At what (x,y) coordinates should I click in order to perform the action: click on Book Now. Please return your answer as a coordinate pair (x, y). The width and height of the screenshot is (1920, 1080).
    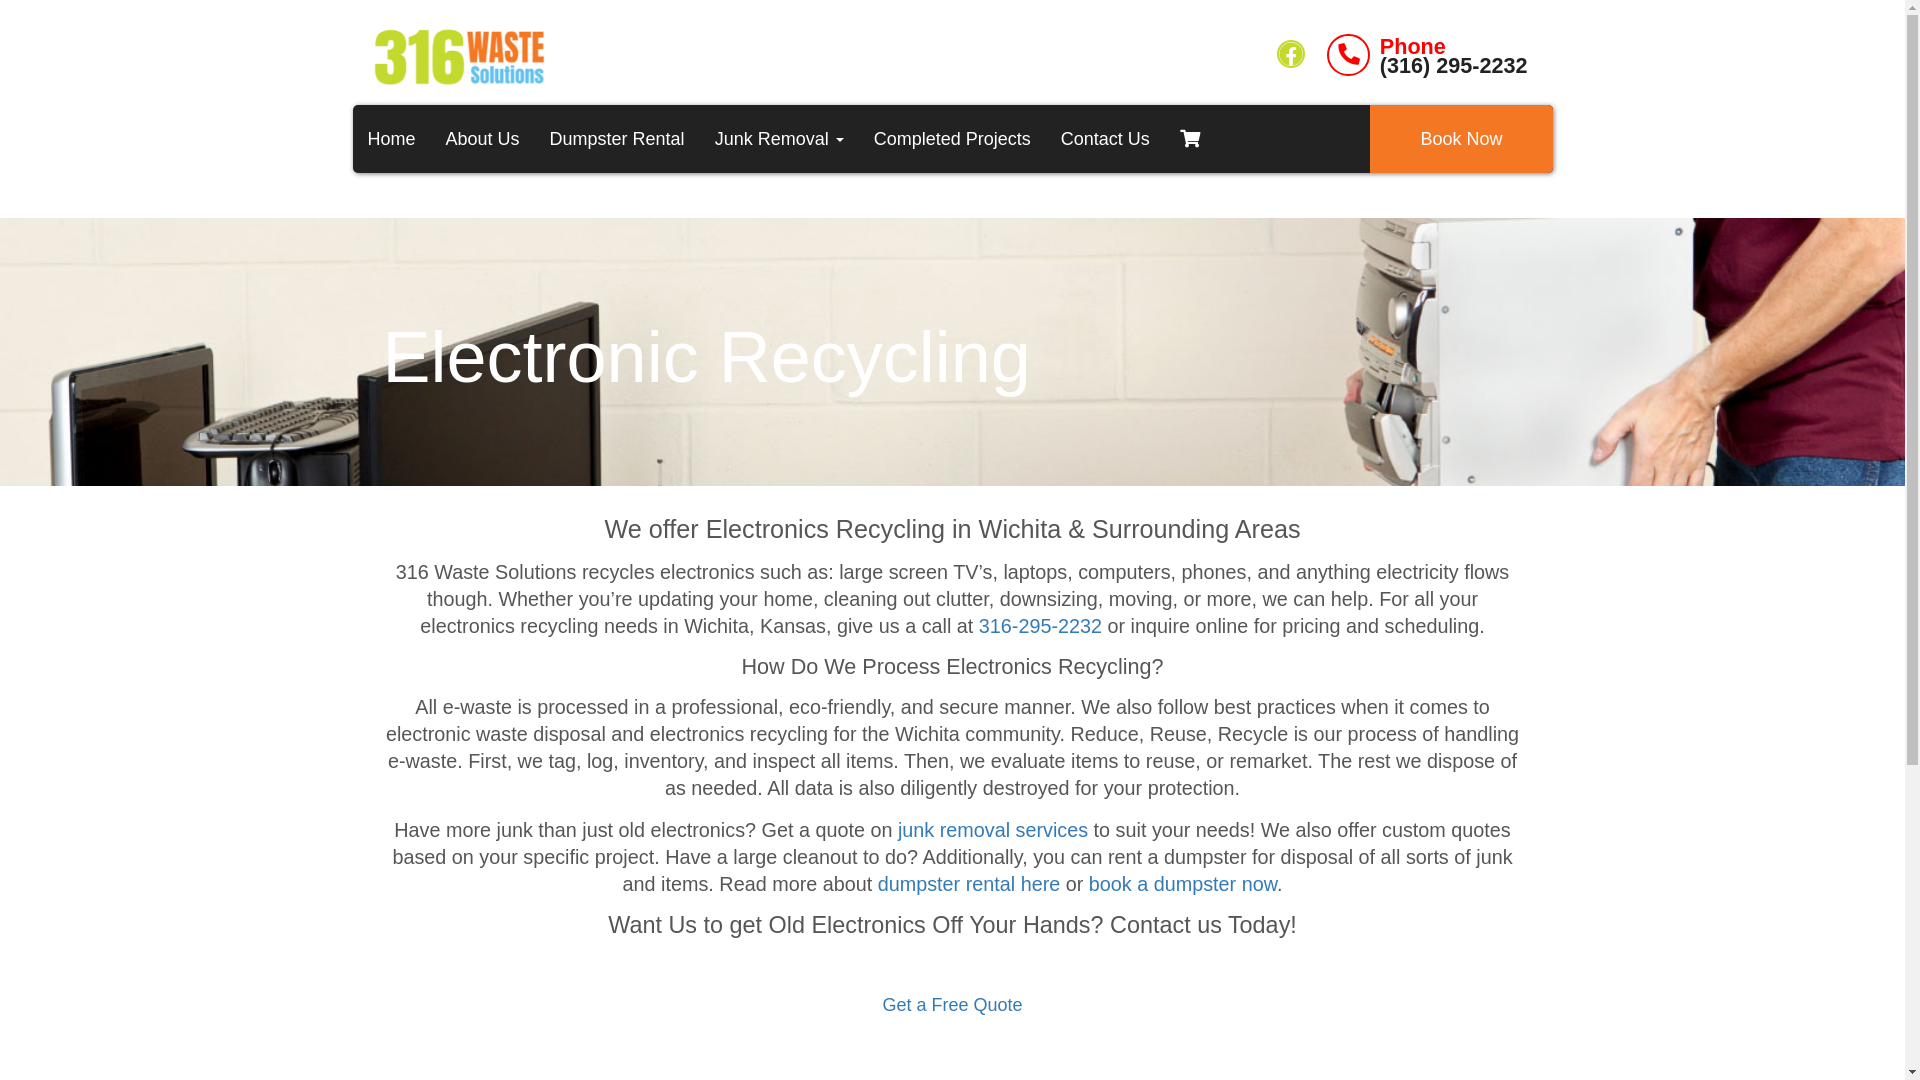
    Looking at the image, I should click on (1461, 139).